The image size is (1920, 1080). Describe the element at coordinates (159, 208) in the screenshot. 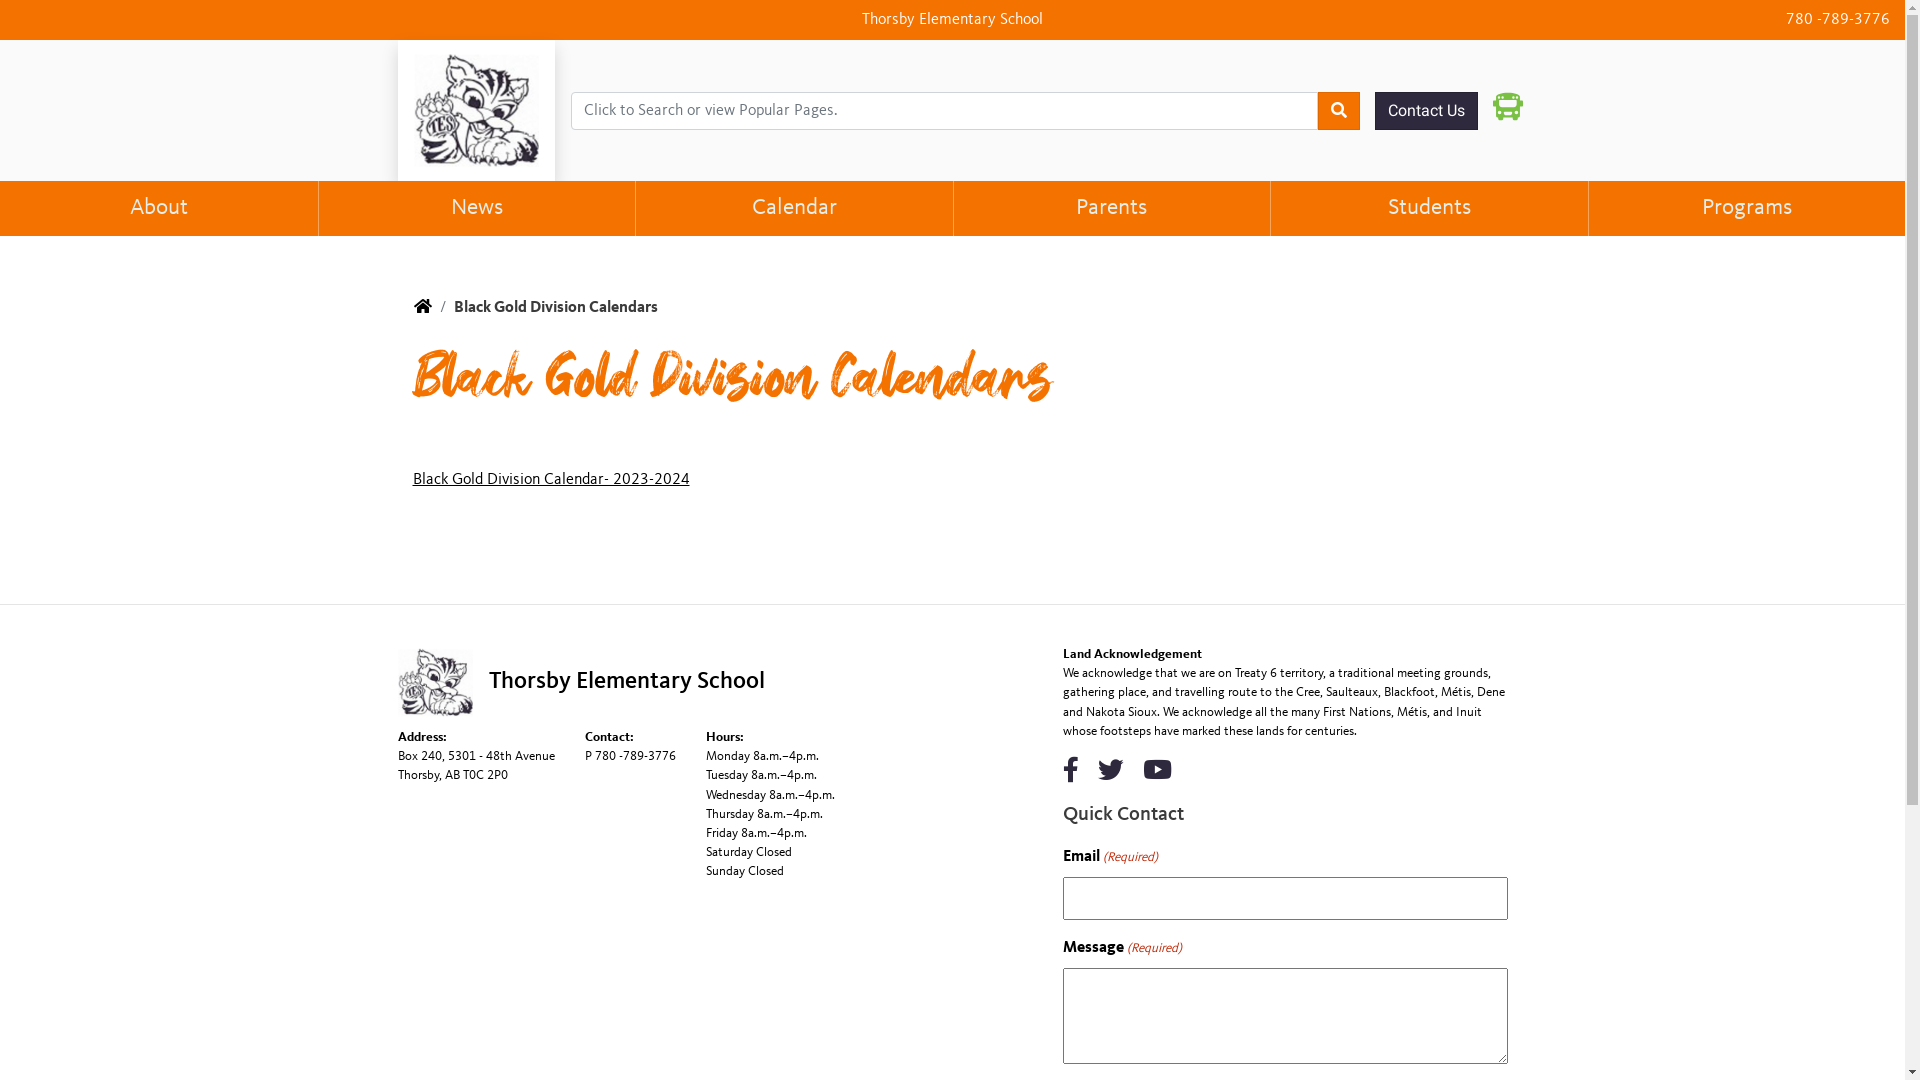

I see `About` at that location.